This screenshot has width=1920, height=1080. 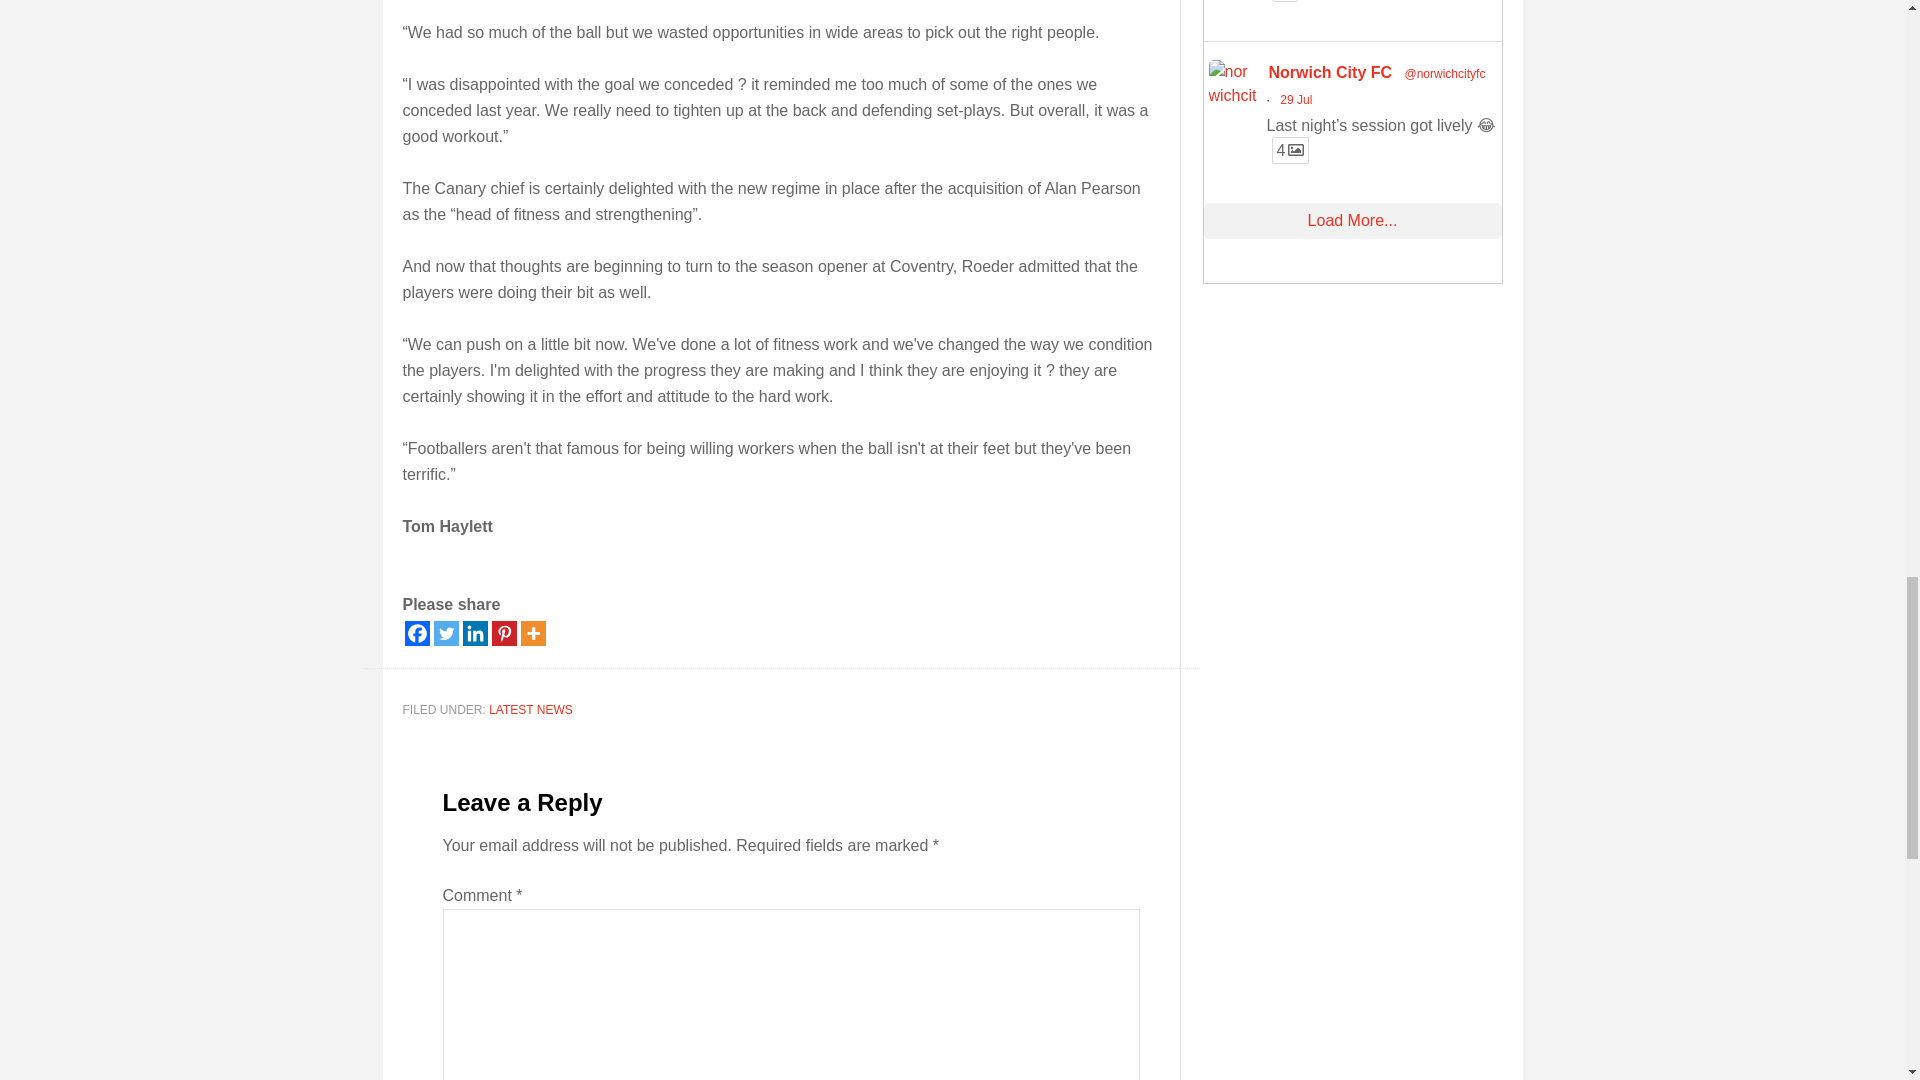 What do you see at coordinates (532, 633) in the screenshot?
I see `More` at bounding box center [532, 633].